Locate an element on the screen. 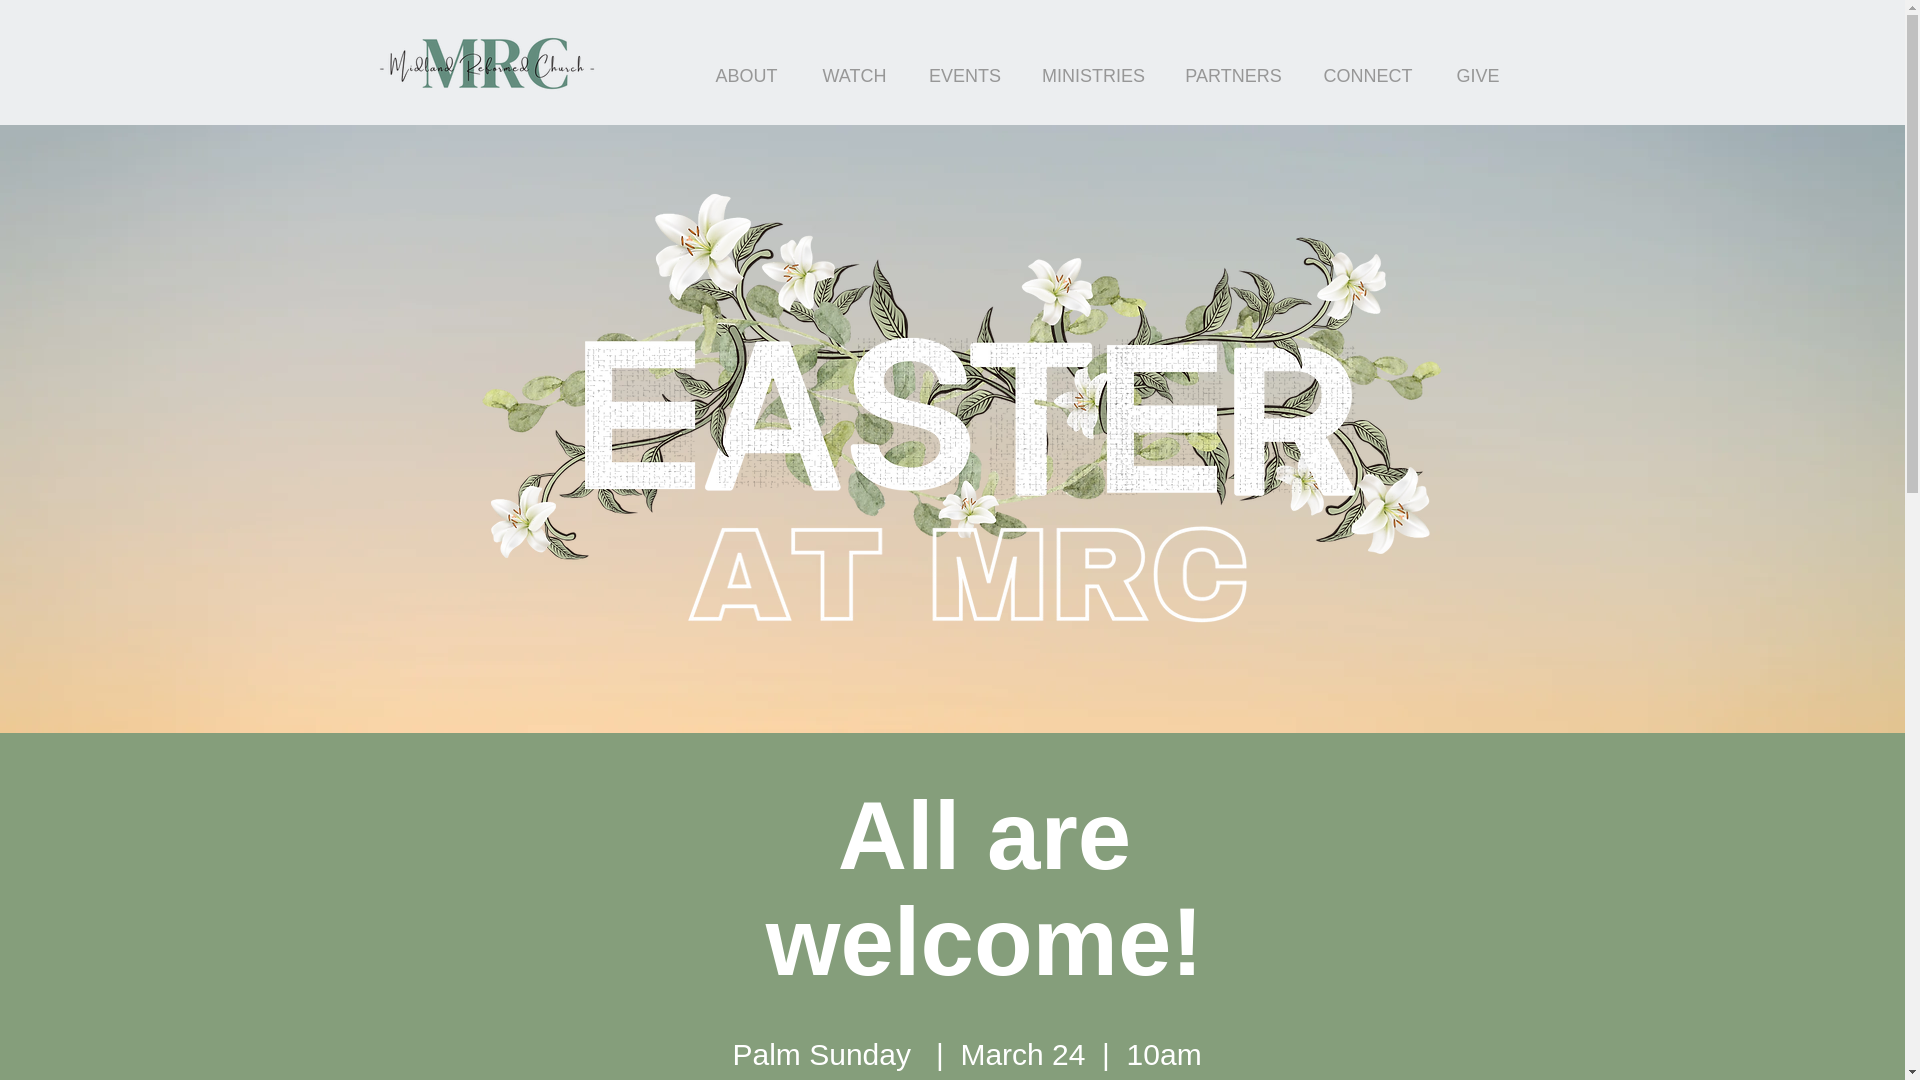  CONNECT is located at coordinates (1368, 75).